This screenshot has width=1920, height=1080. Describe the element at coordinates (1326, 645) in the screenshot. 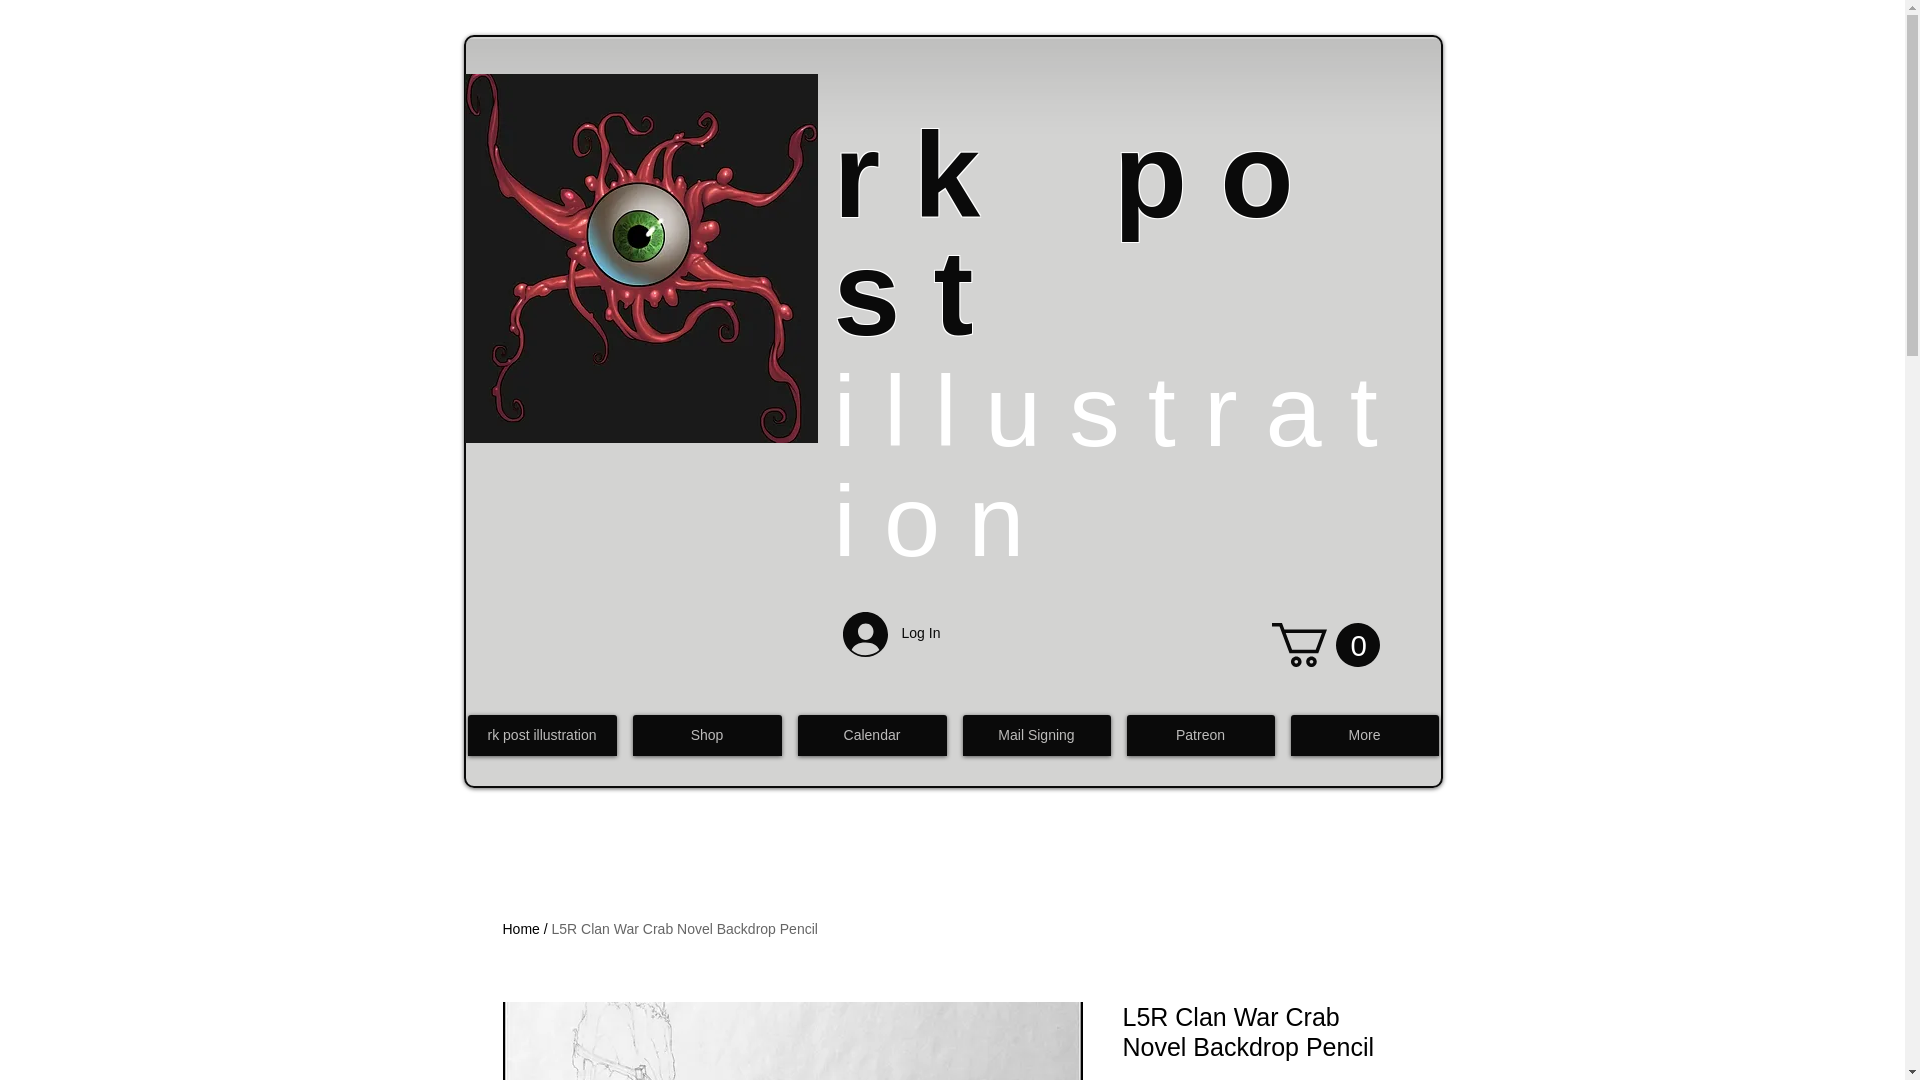

I see `0` at that location.